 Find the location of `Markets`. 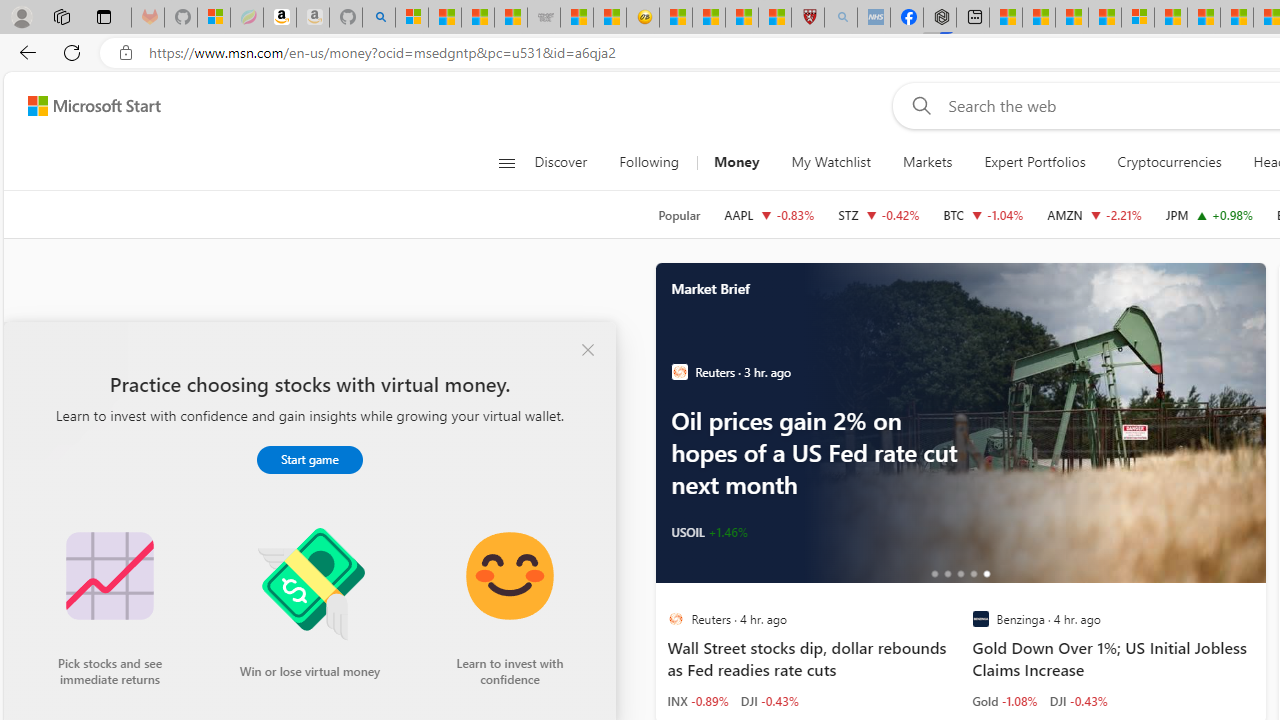

Markets is located at coordinates (928, 162).